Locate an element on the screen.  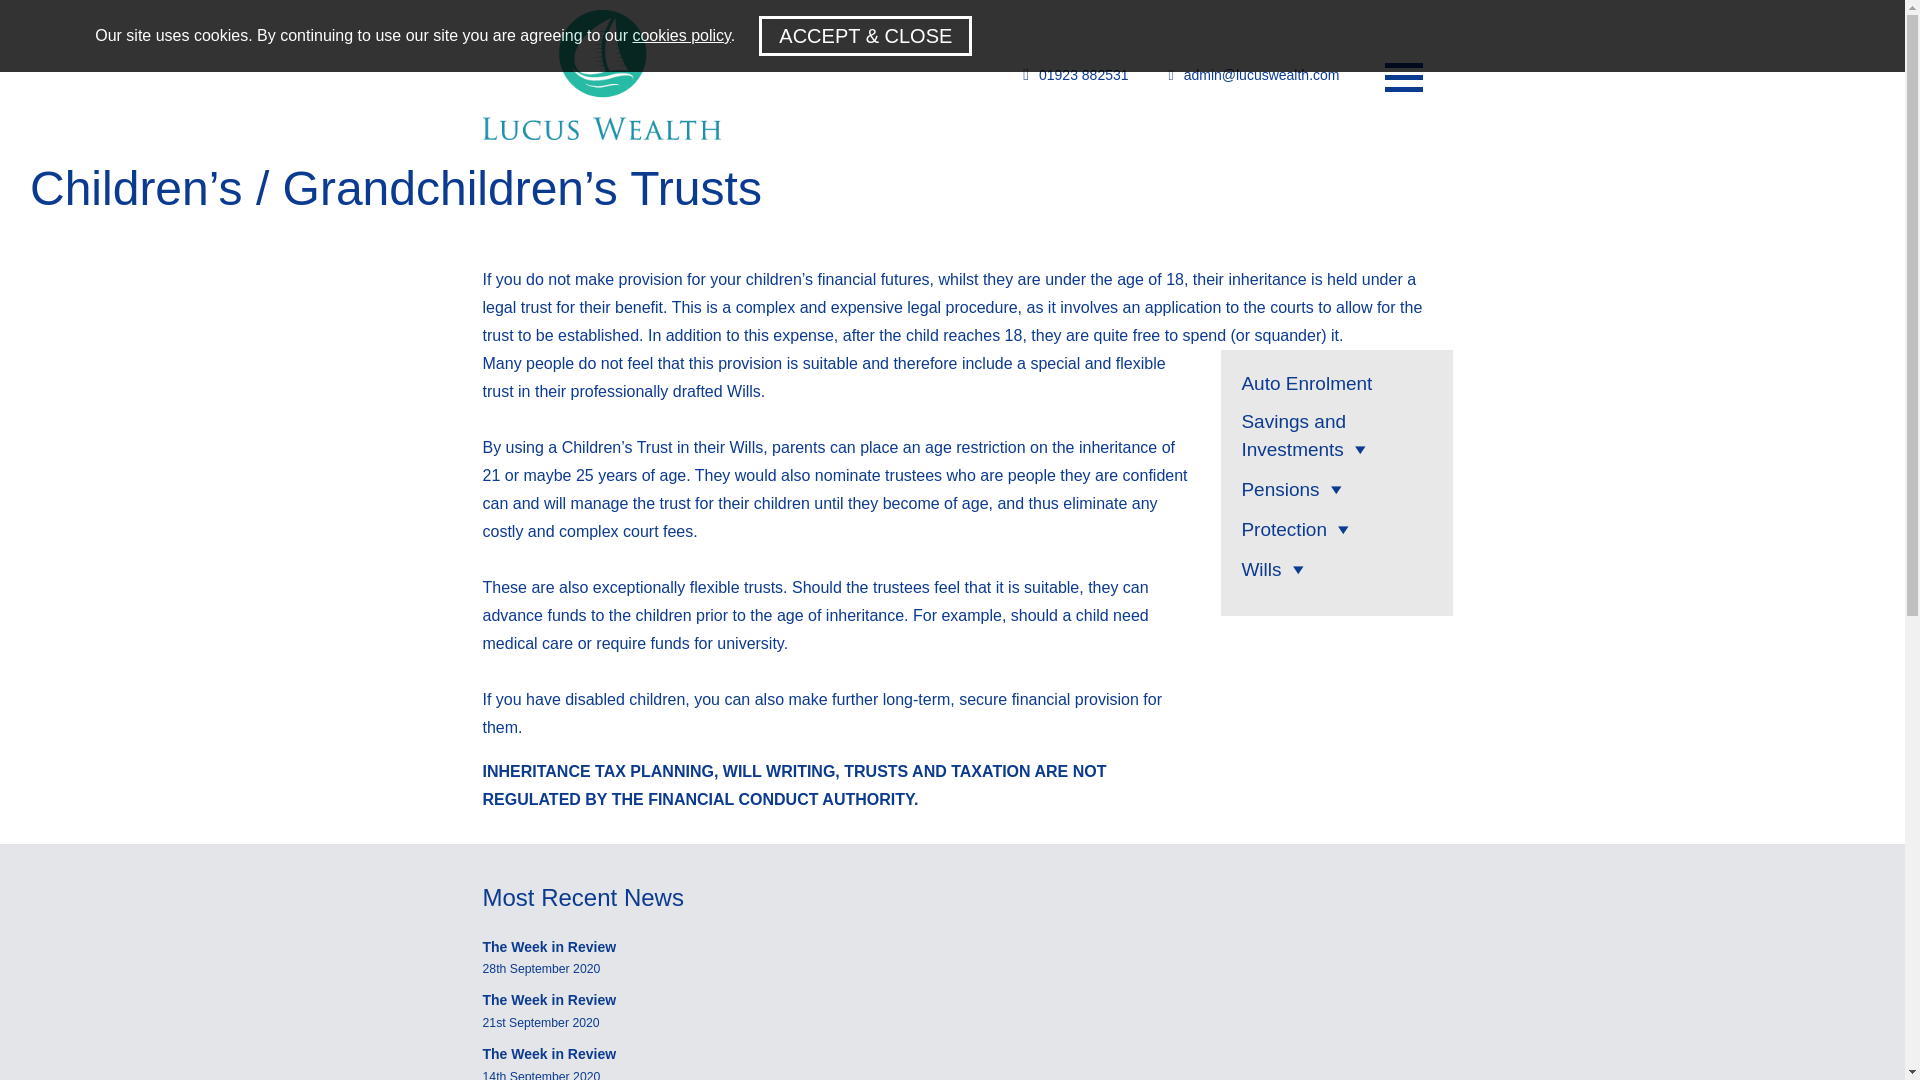
The Week in Review is located at coordinates (548, 946).